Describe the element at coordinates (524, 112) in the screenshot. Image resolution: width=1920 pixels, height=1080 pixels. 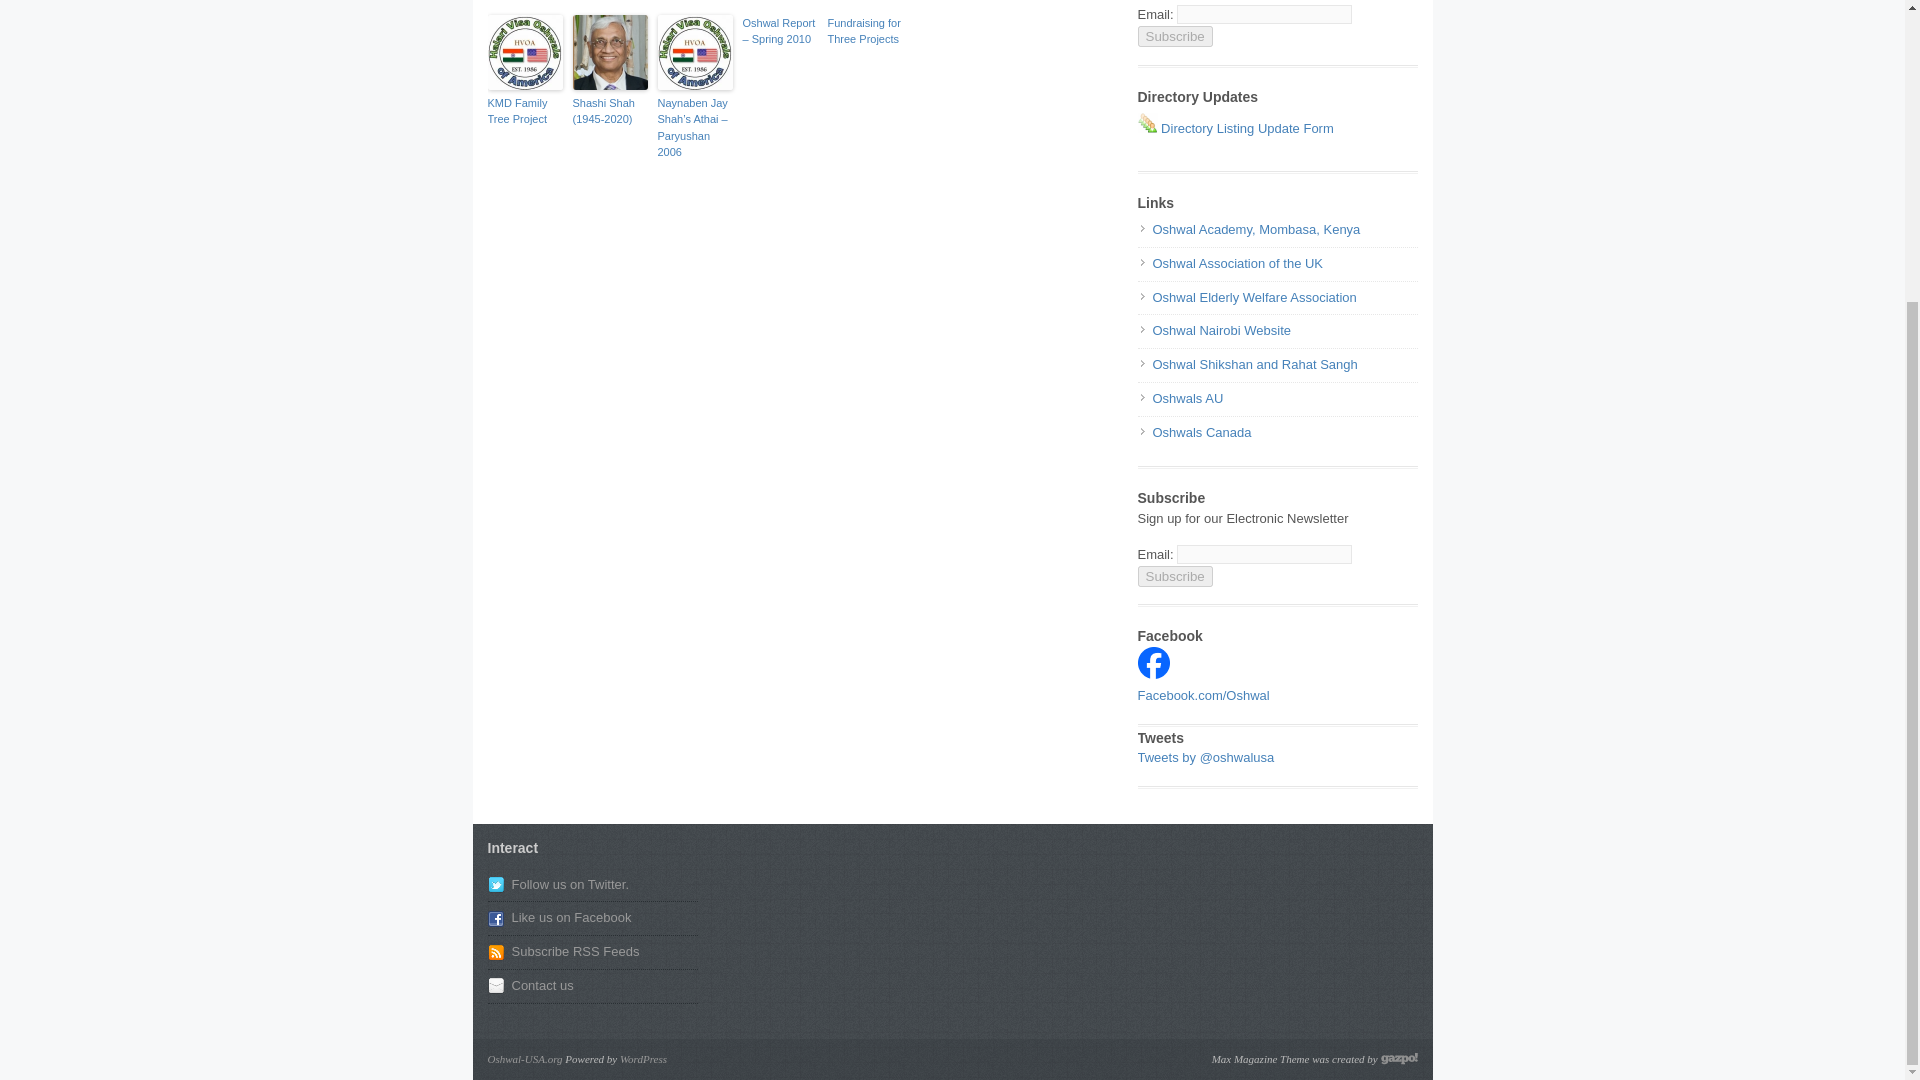
I see `KMD Family Tree Project` at that location.